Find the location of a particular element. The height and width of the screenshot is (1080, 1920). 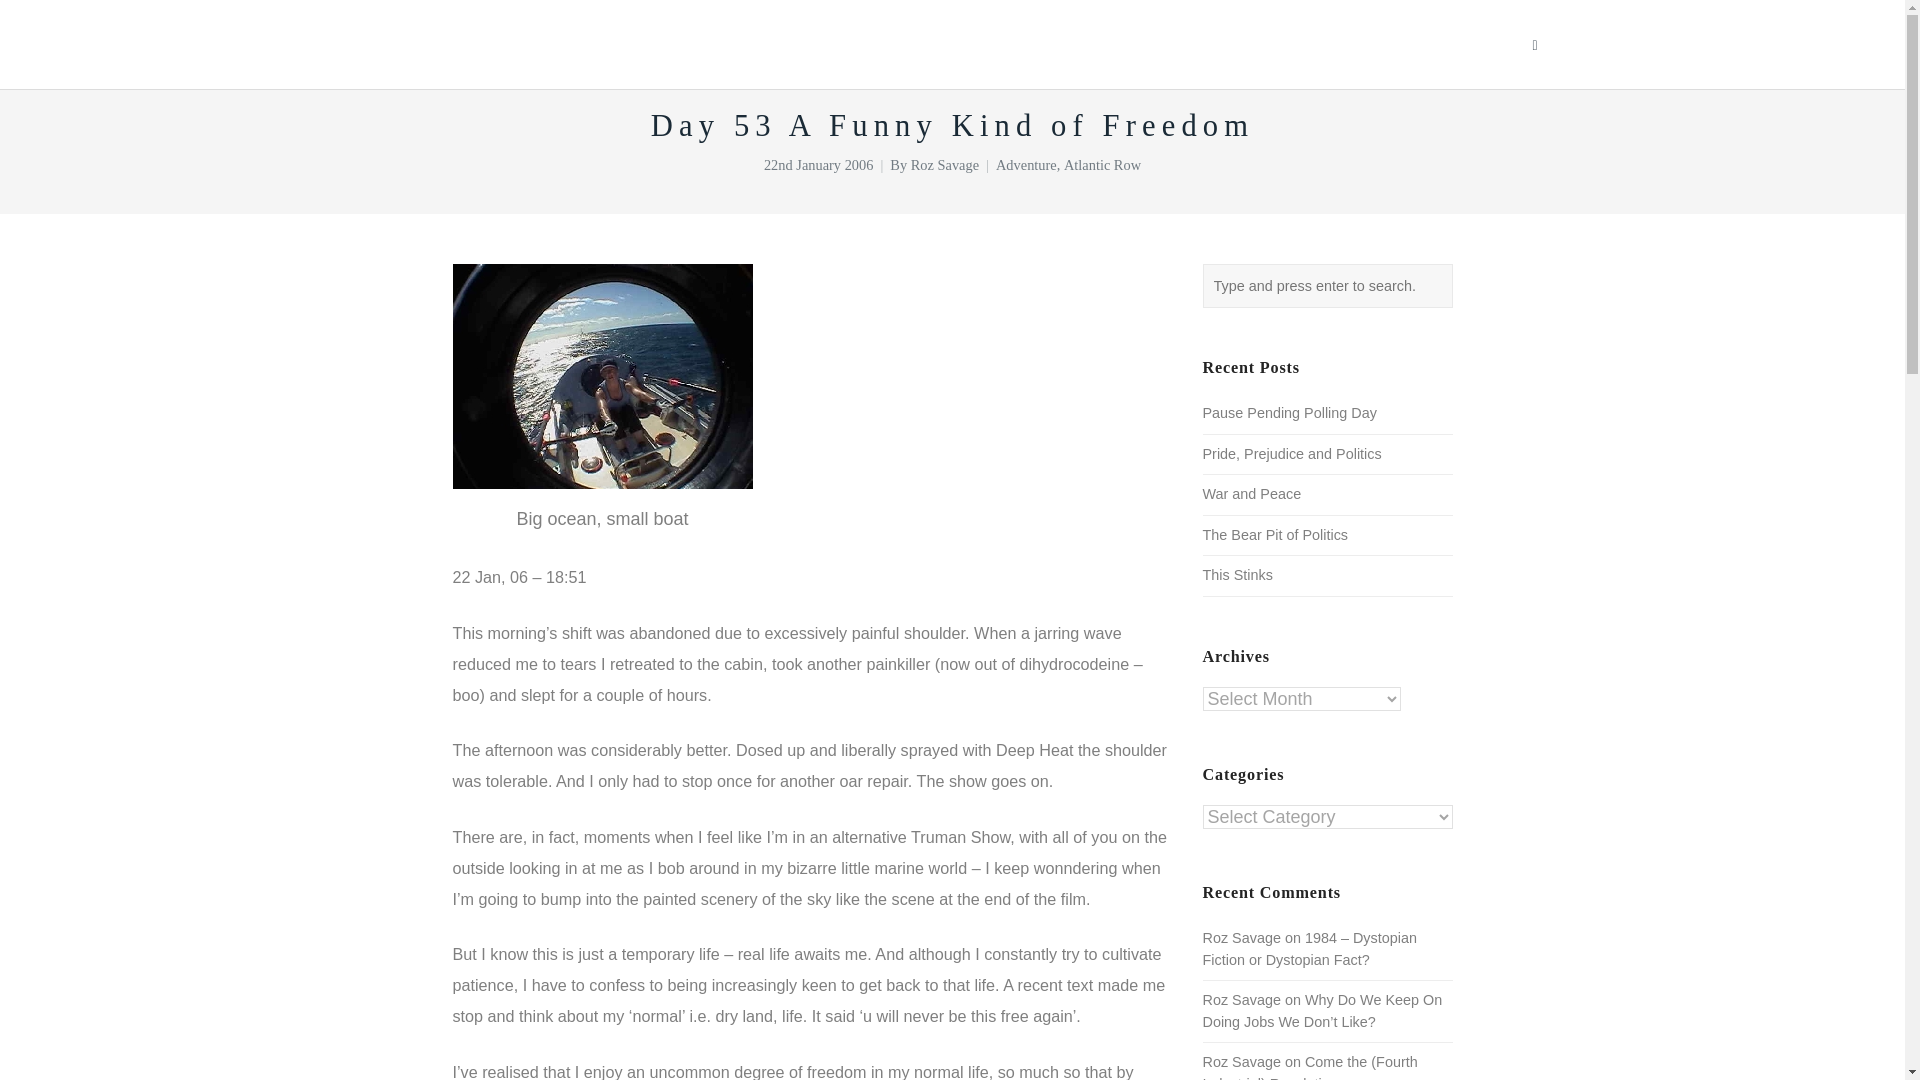

War and Peace is located at coordinates (1251, 494).